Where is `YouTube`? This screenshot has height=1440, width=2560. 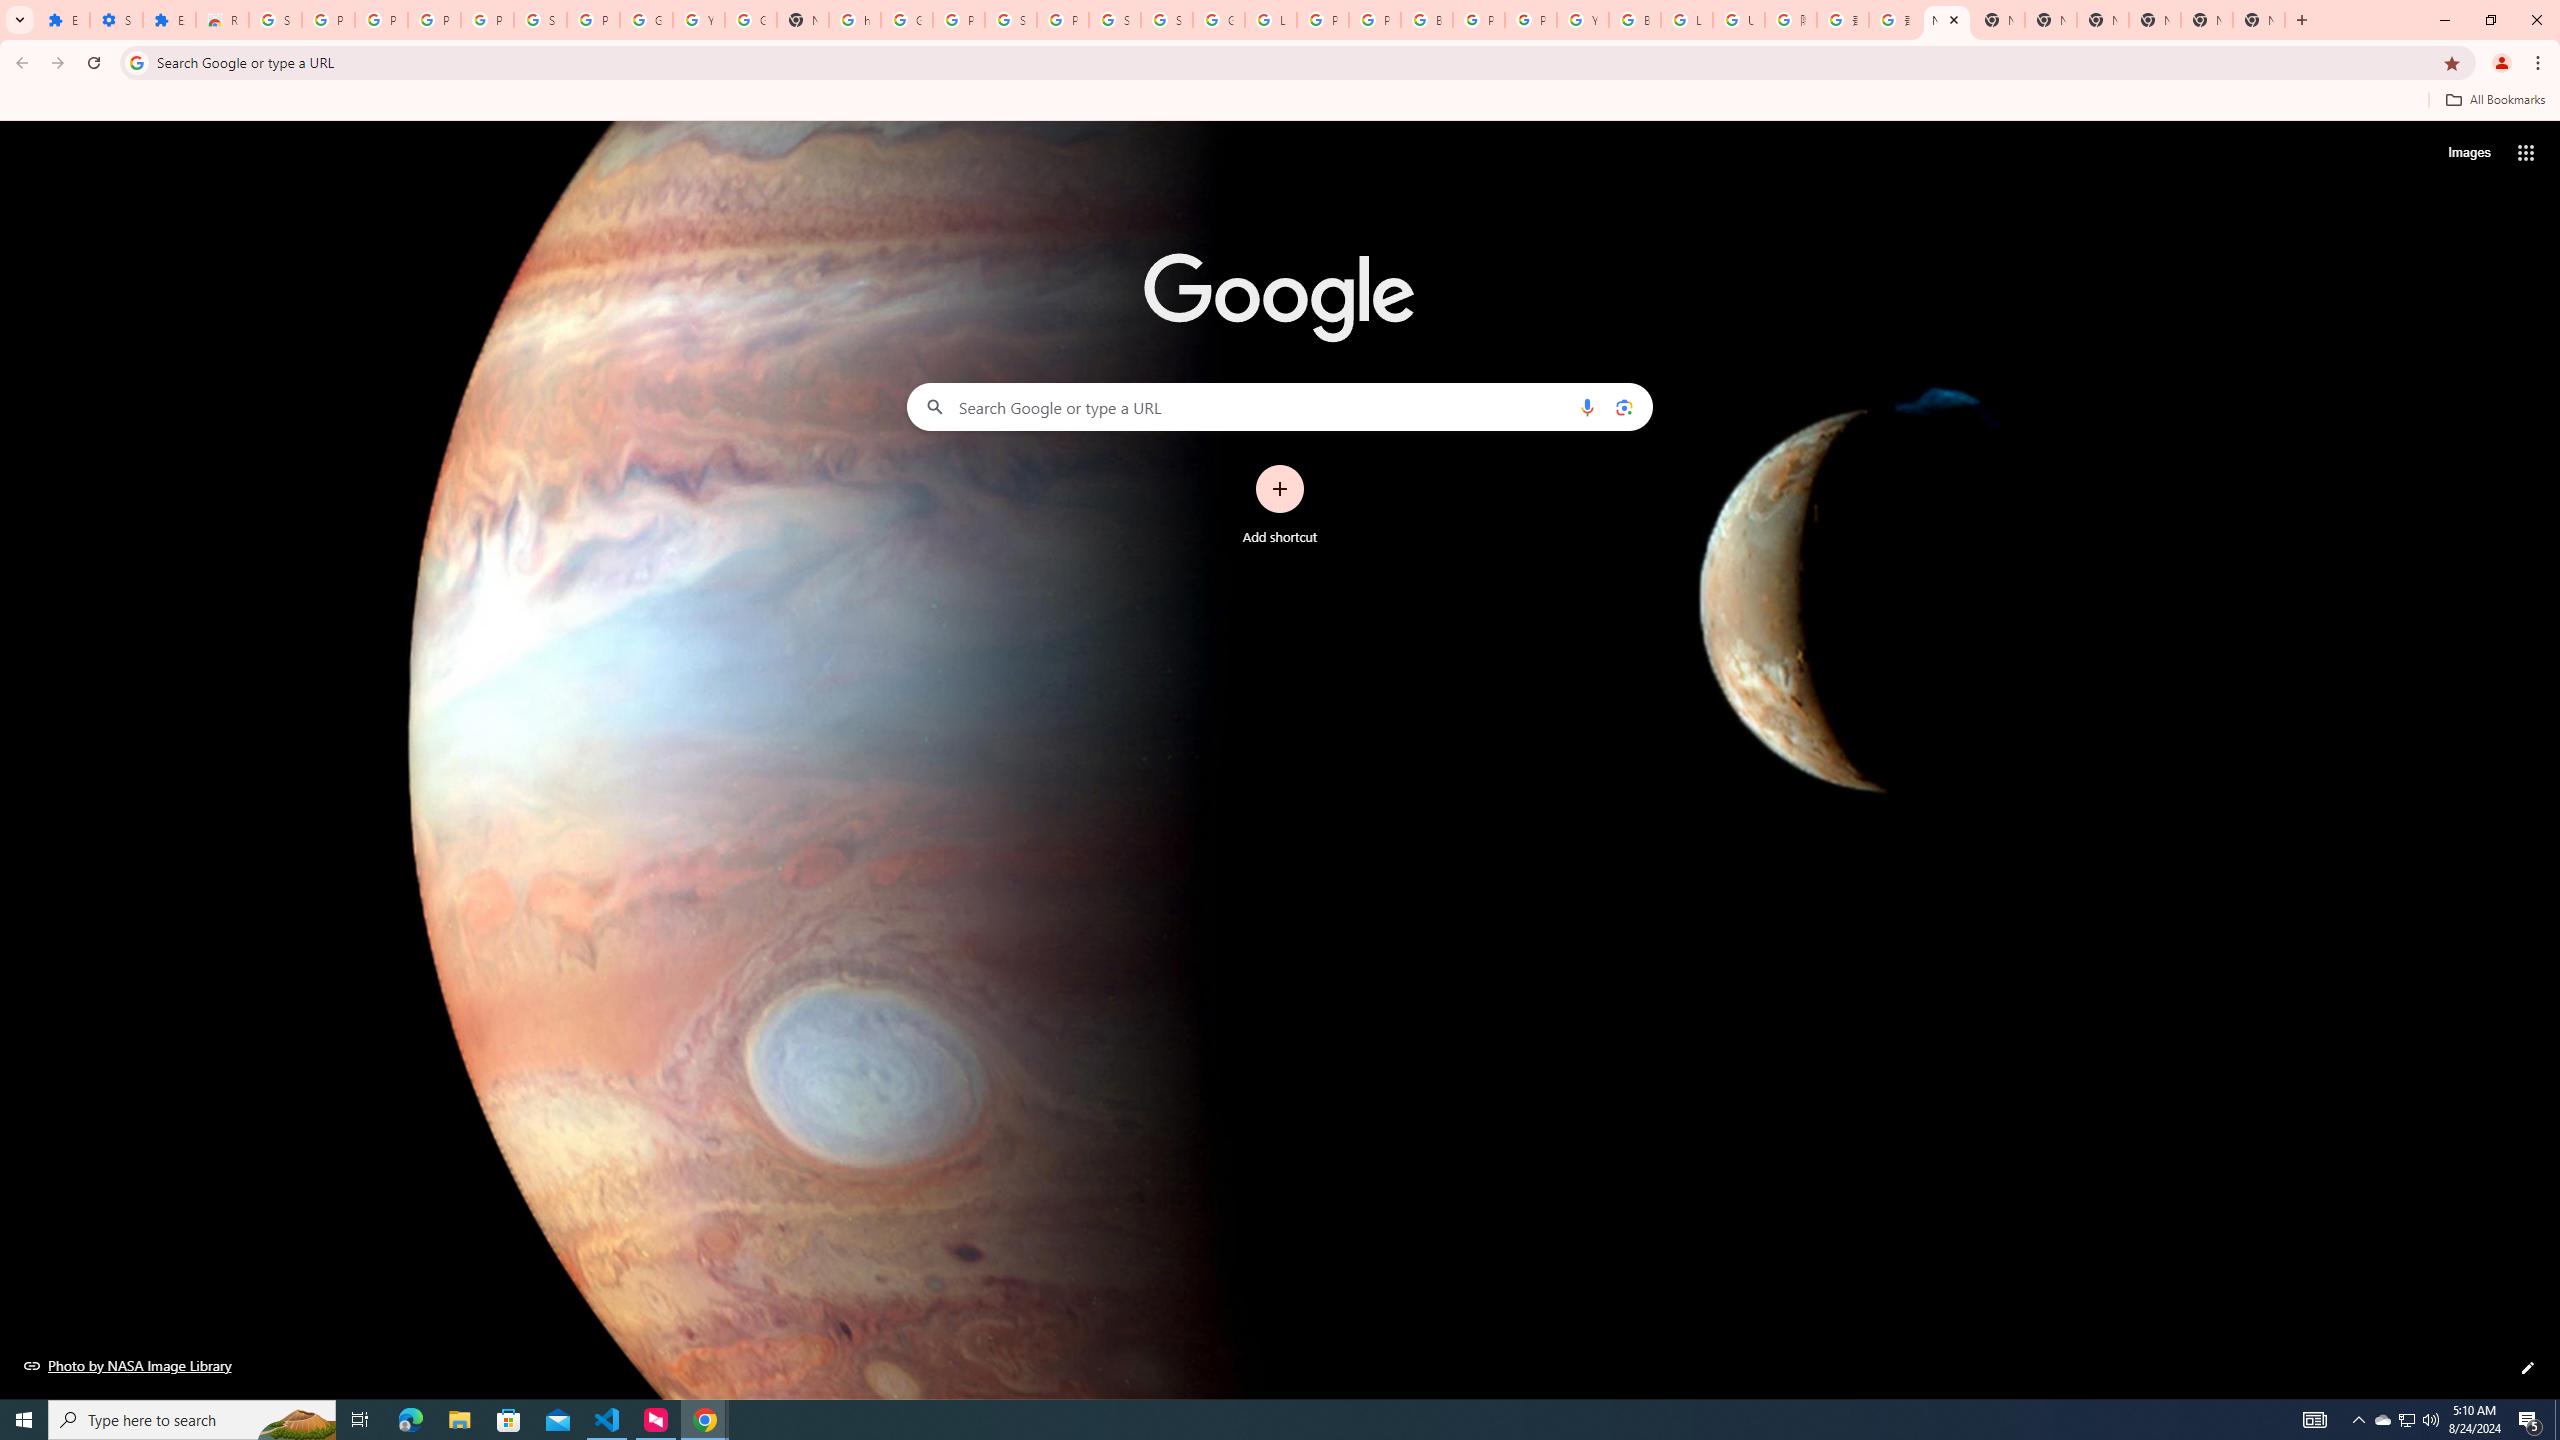 YouTube is located at coordinates (698, 20).